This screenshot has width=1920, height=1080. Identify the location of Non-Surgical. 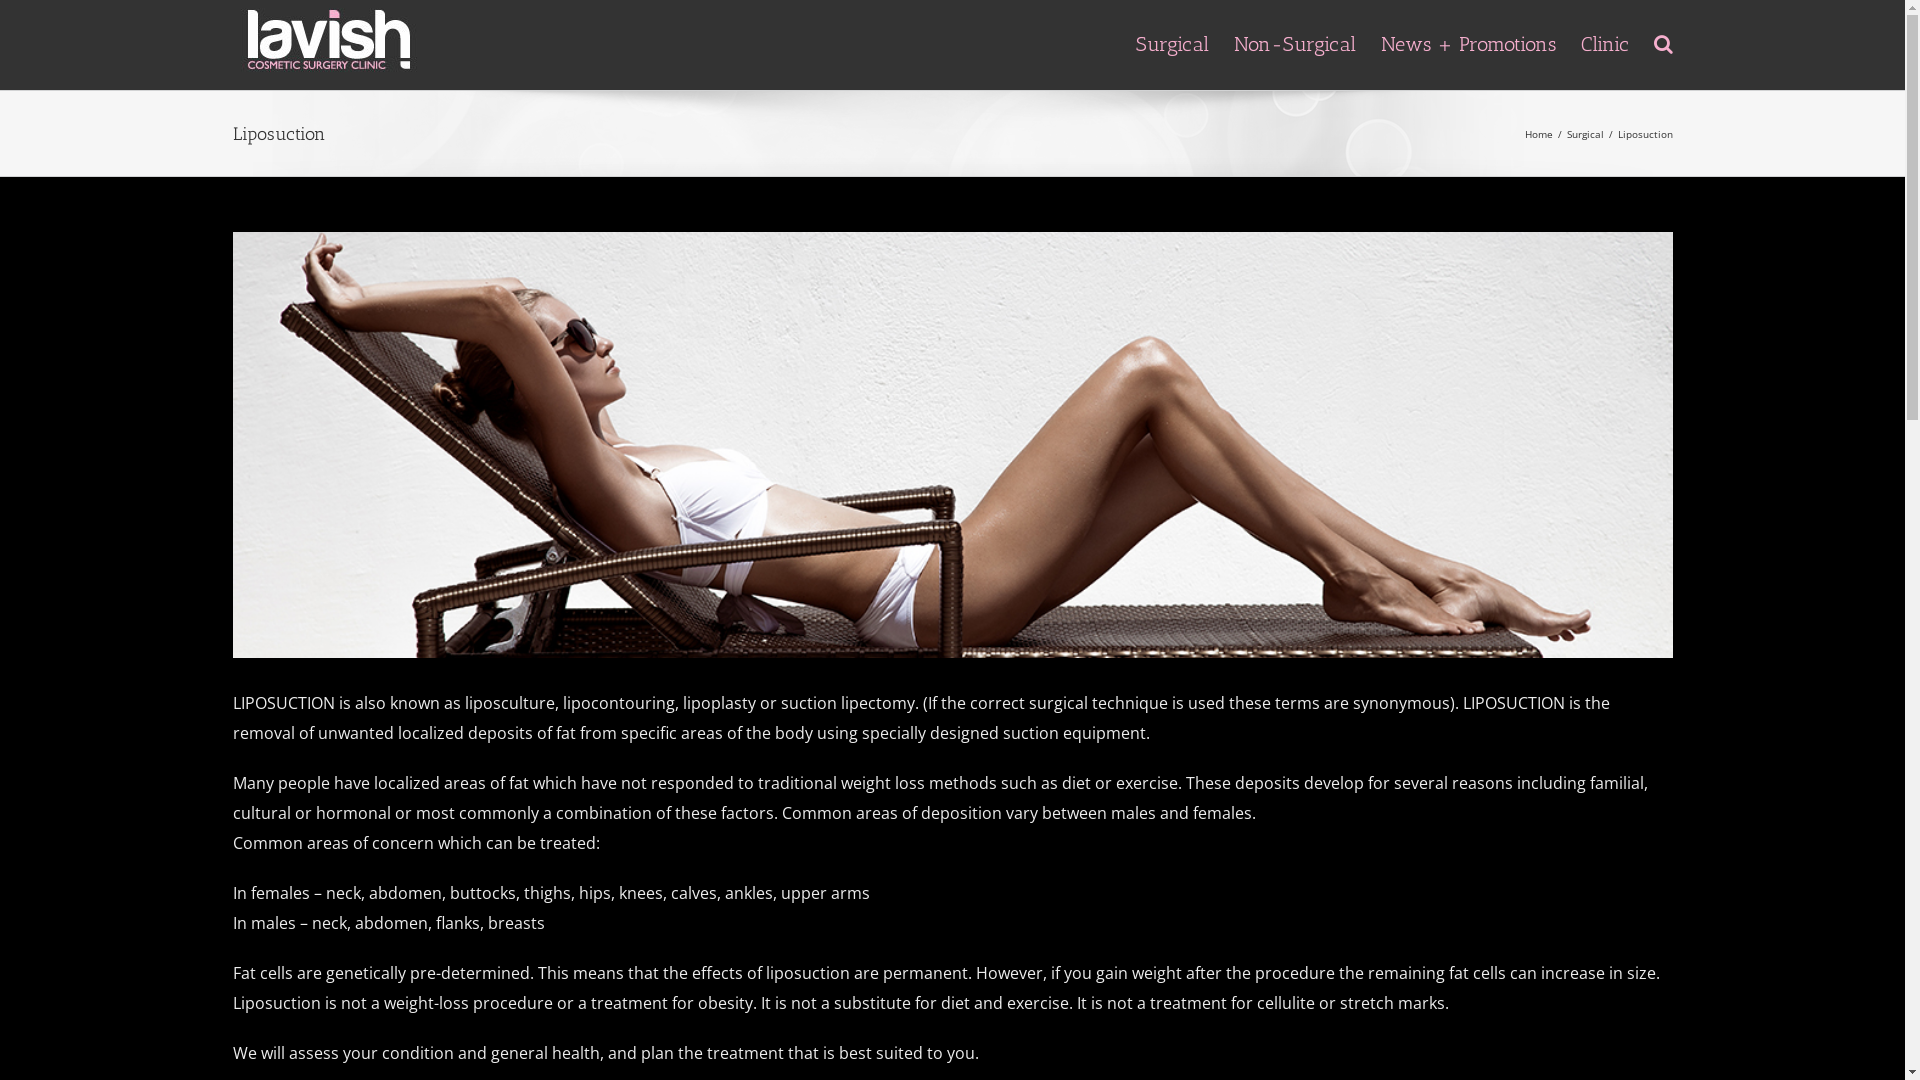
(1295, 43).